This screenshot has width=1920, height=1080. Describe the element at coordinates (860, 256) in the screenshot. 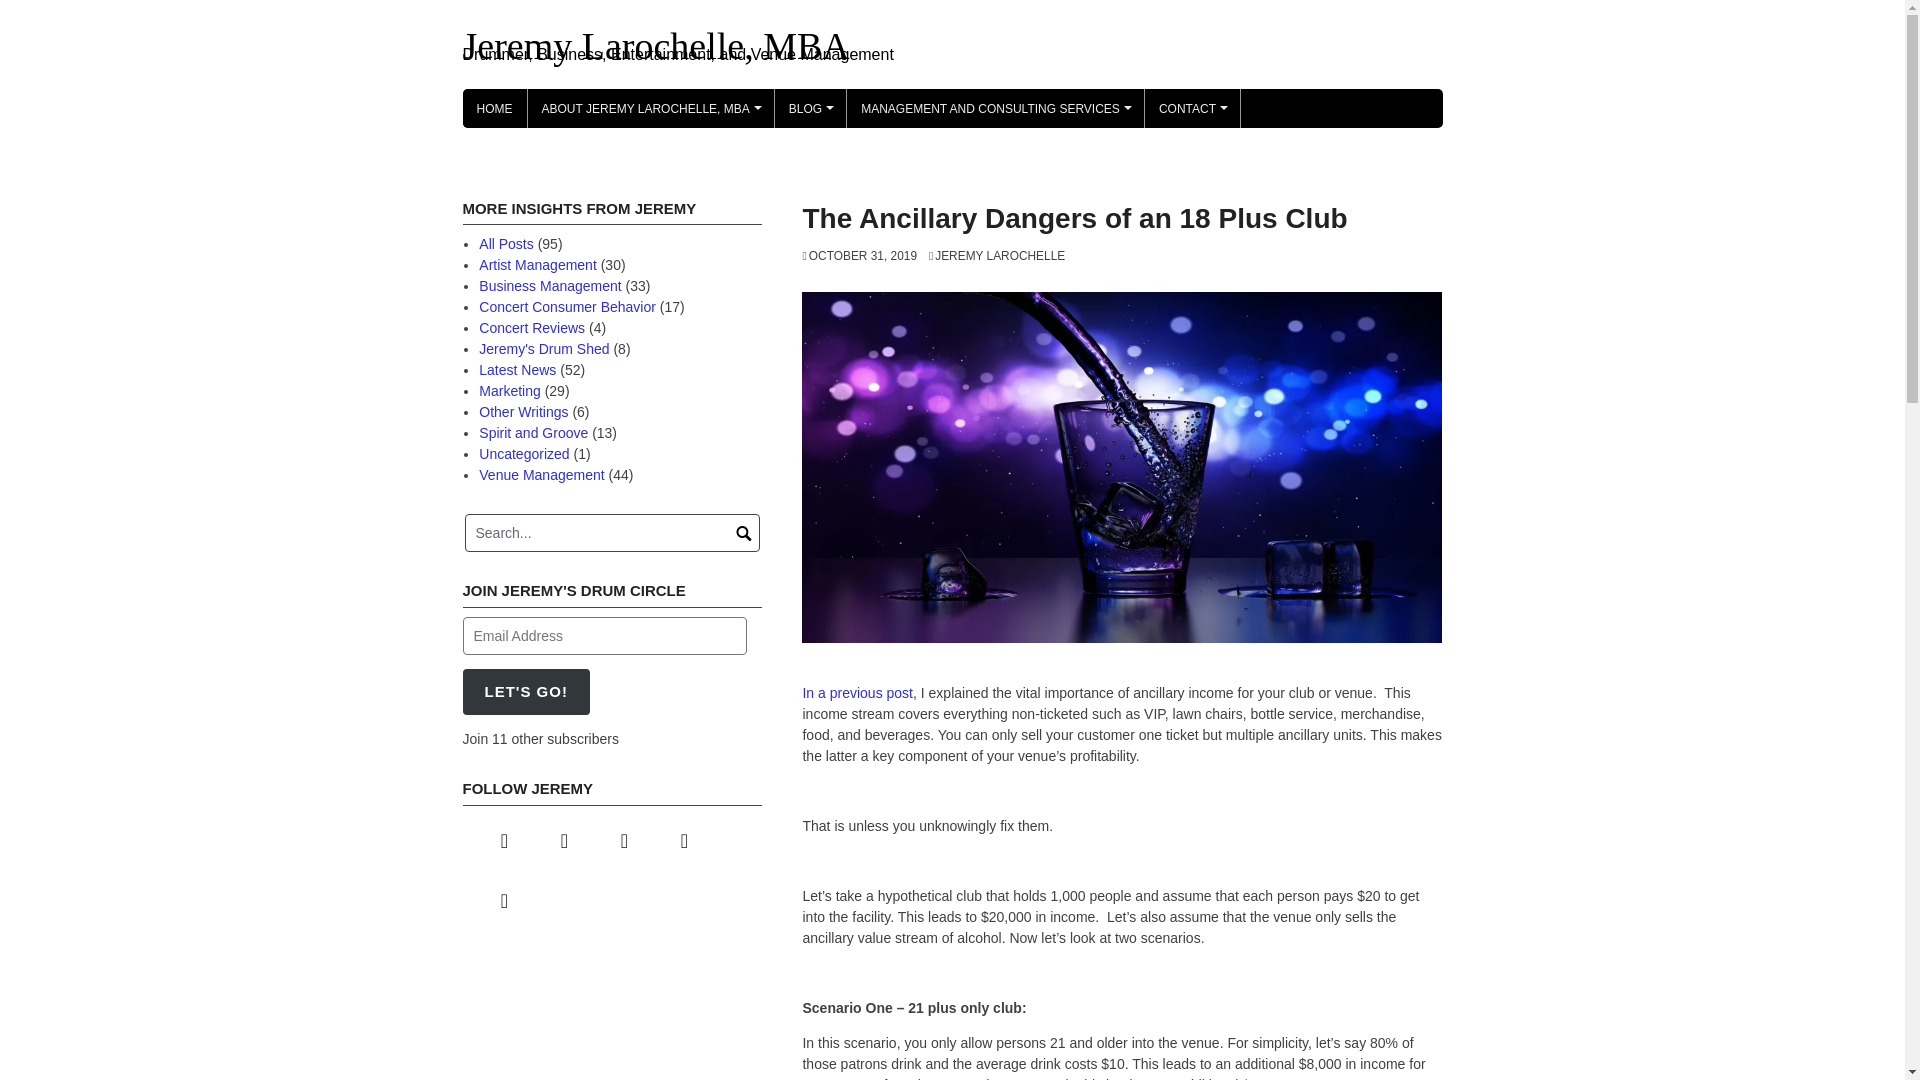

I see `OCTOBER 31, 2019` at that location.